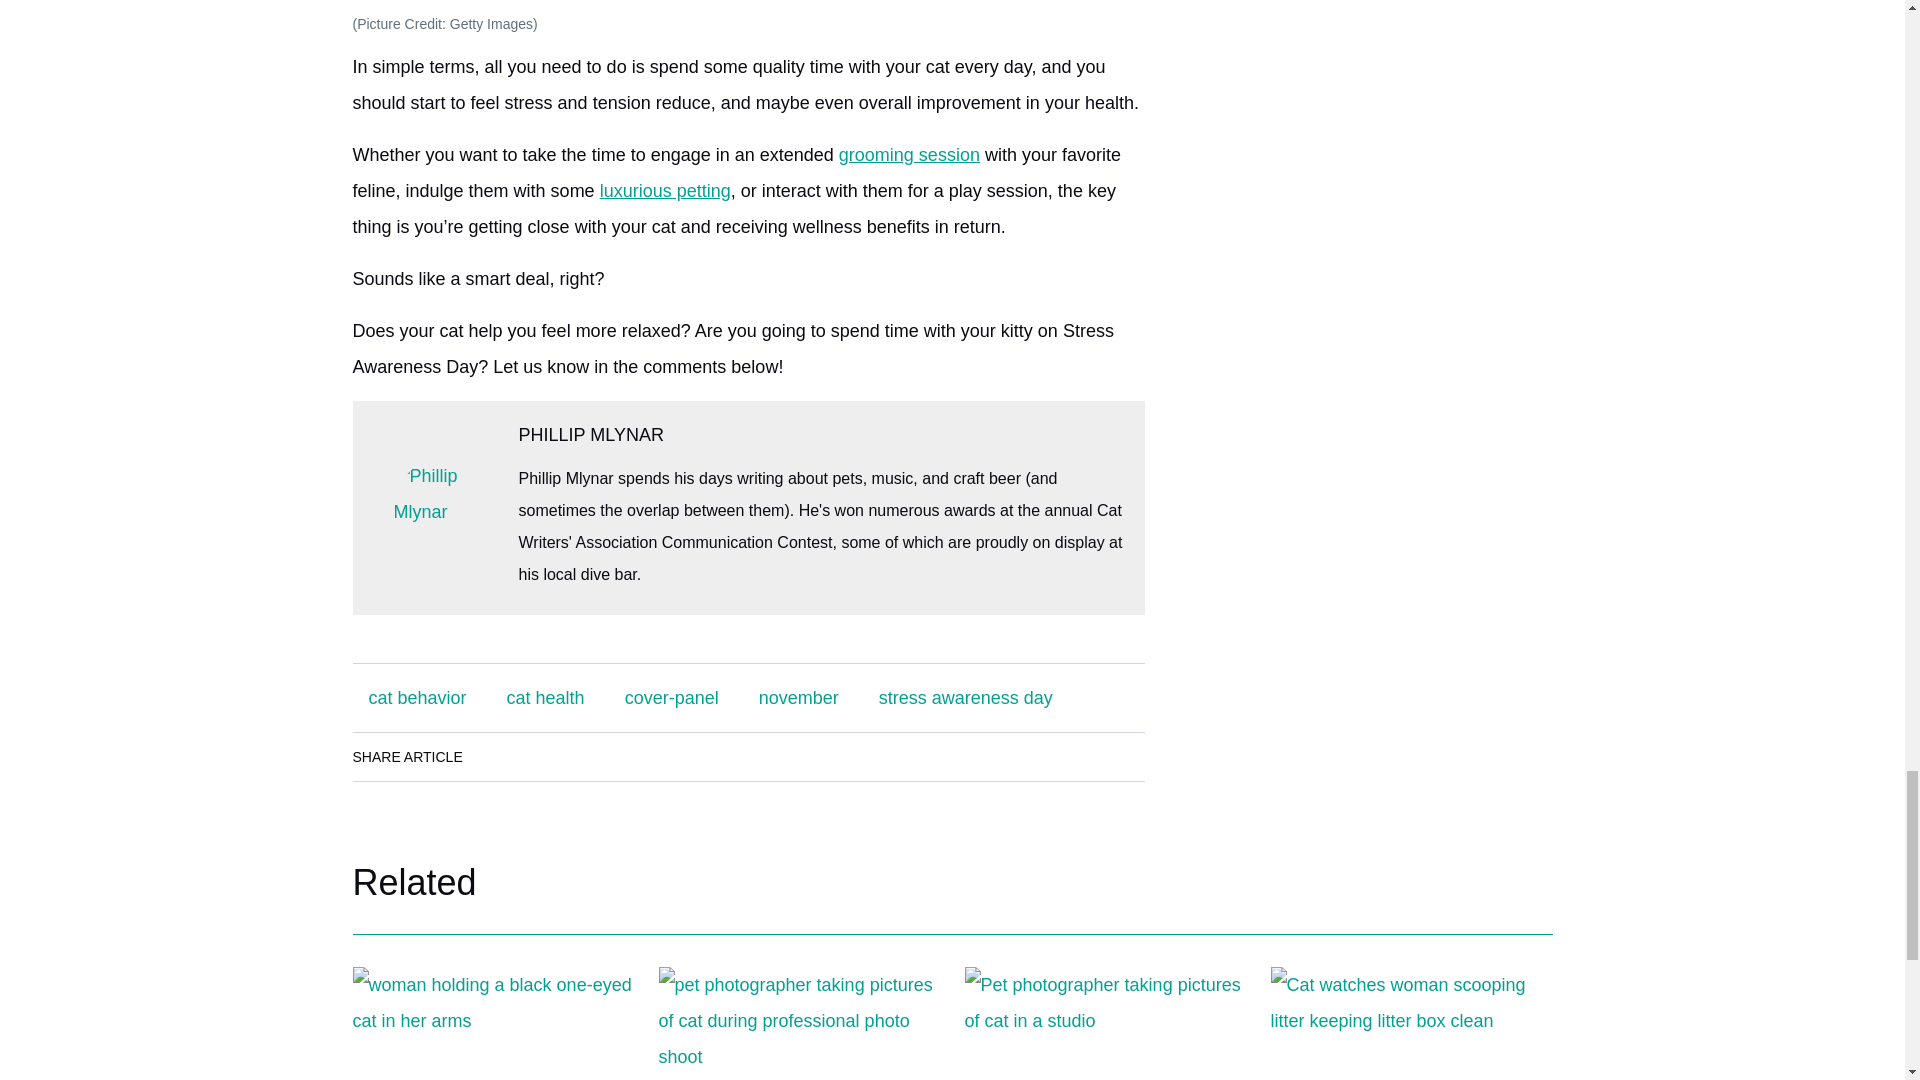 This screenshot has width=1920, height=1080. Describe the element at coordinates (546, 698) in the screenshot. I see `cat health` at that location.